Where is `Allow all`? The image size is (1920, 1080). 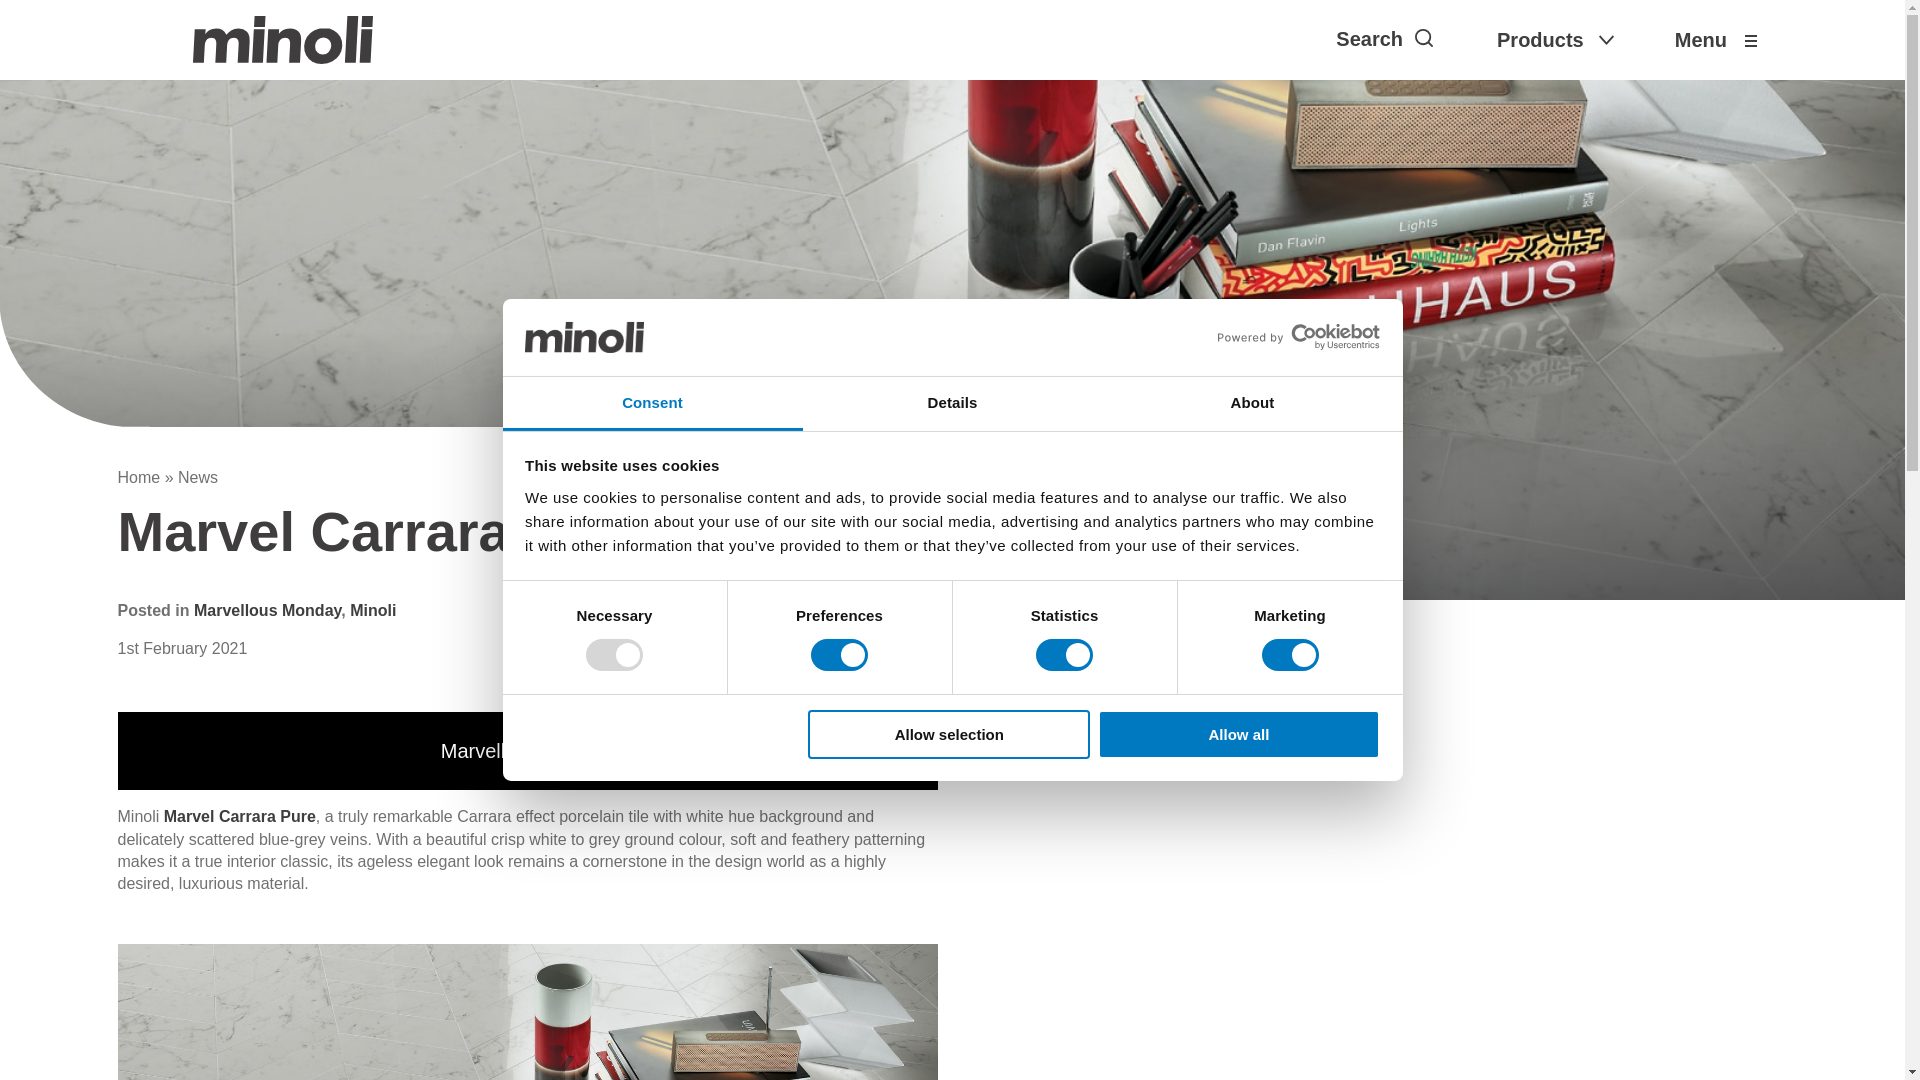
Allow all is located at coordinates (1239, 734).